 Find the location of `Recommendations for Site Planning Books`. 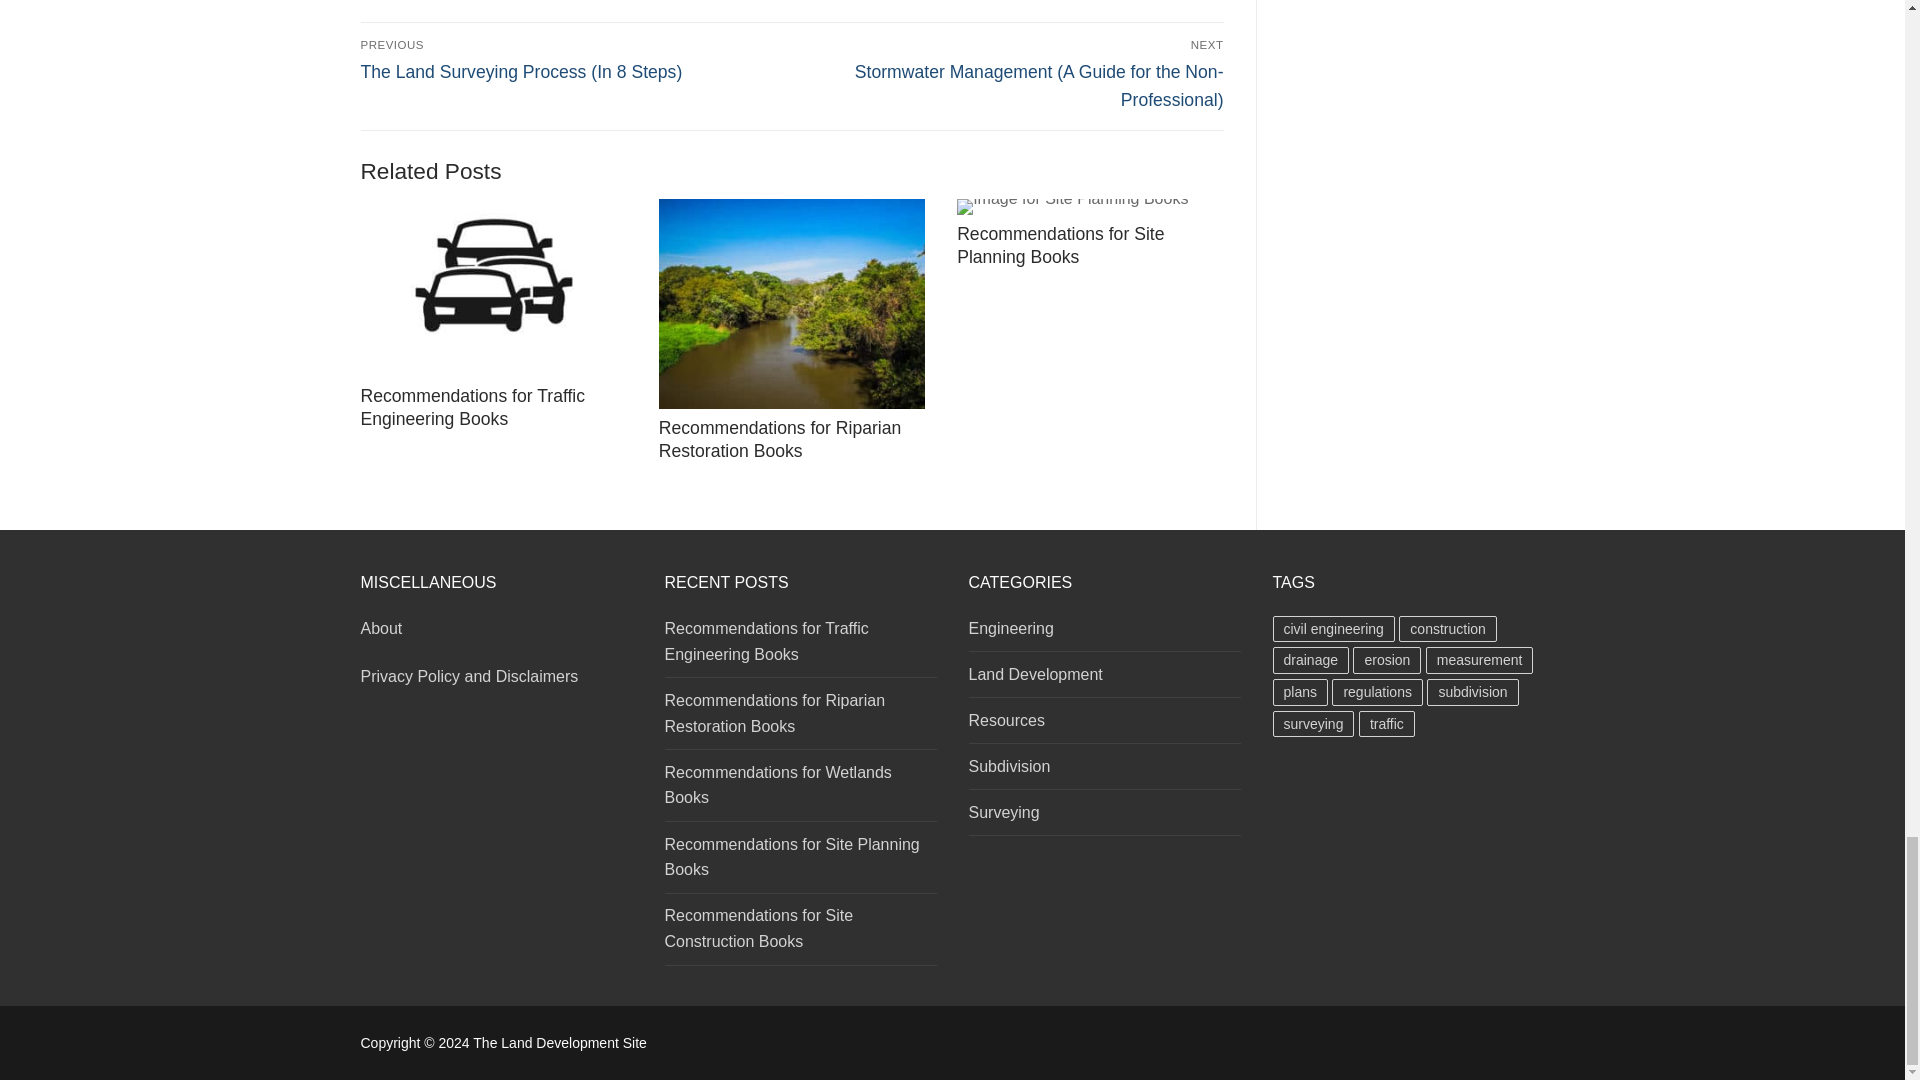

Recommendations for Site Planning Books is located at coordinates (1060, 244).